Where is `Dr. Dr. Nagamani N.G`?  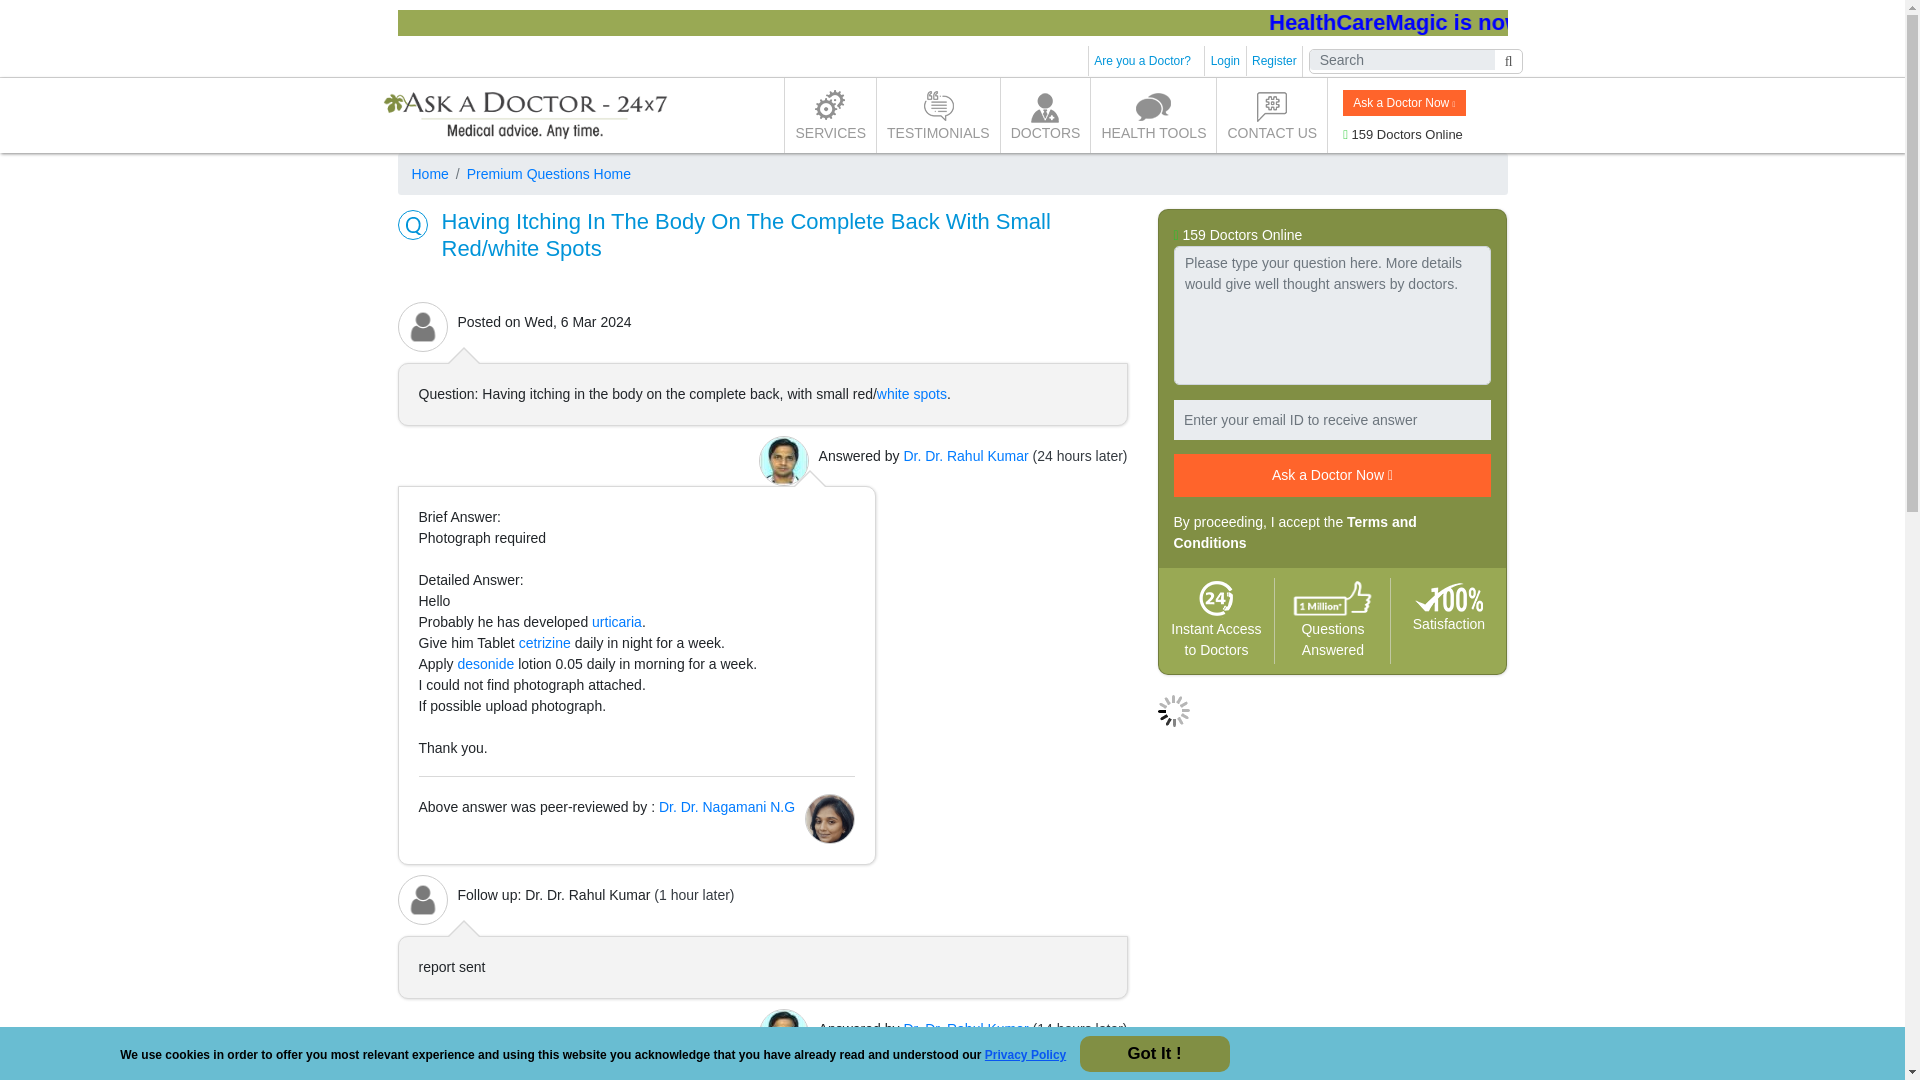
Dr. Dr. Nagamani N.G is located at coordinates (726, 807).